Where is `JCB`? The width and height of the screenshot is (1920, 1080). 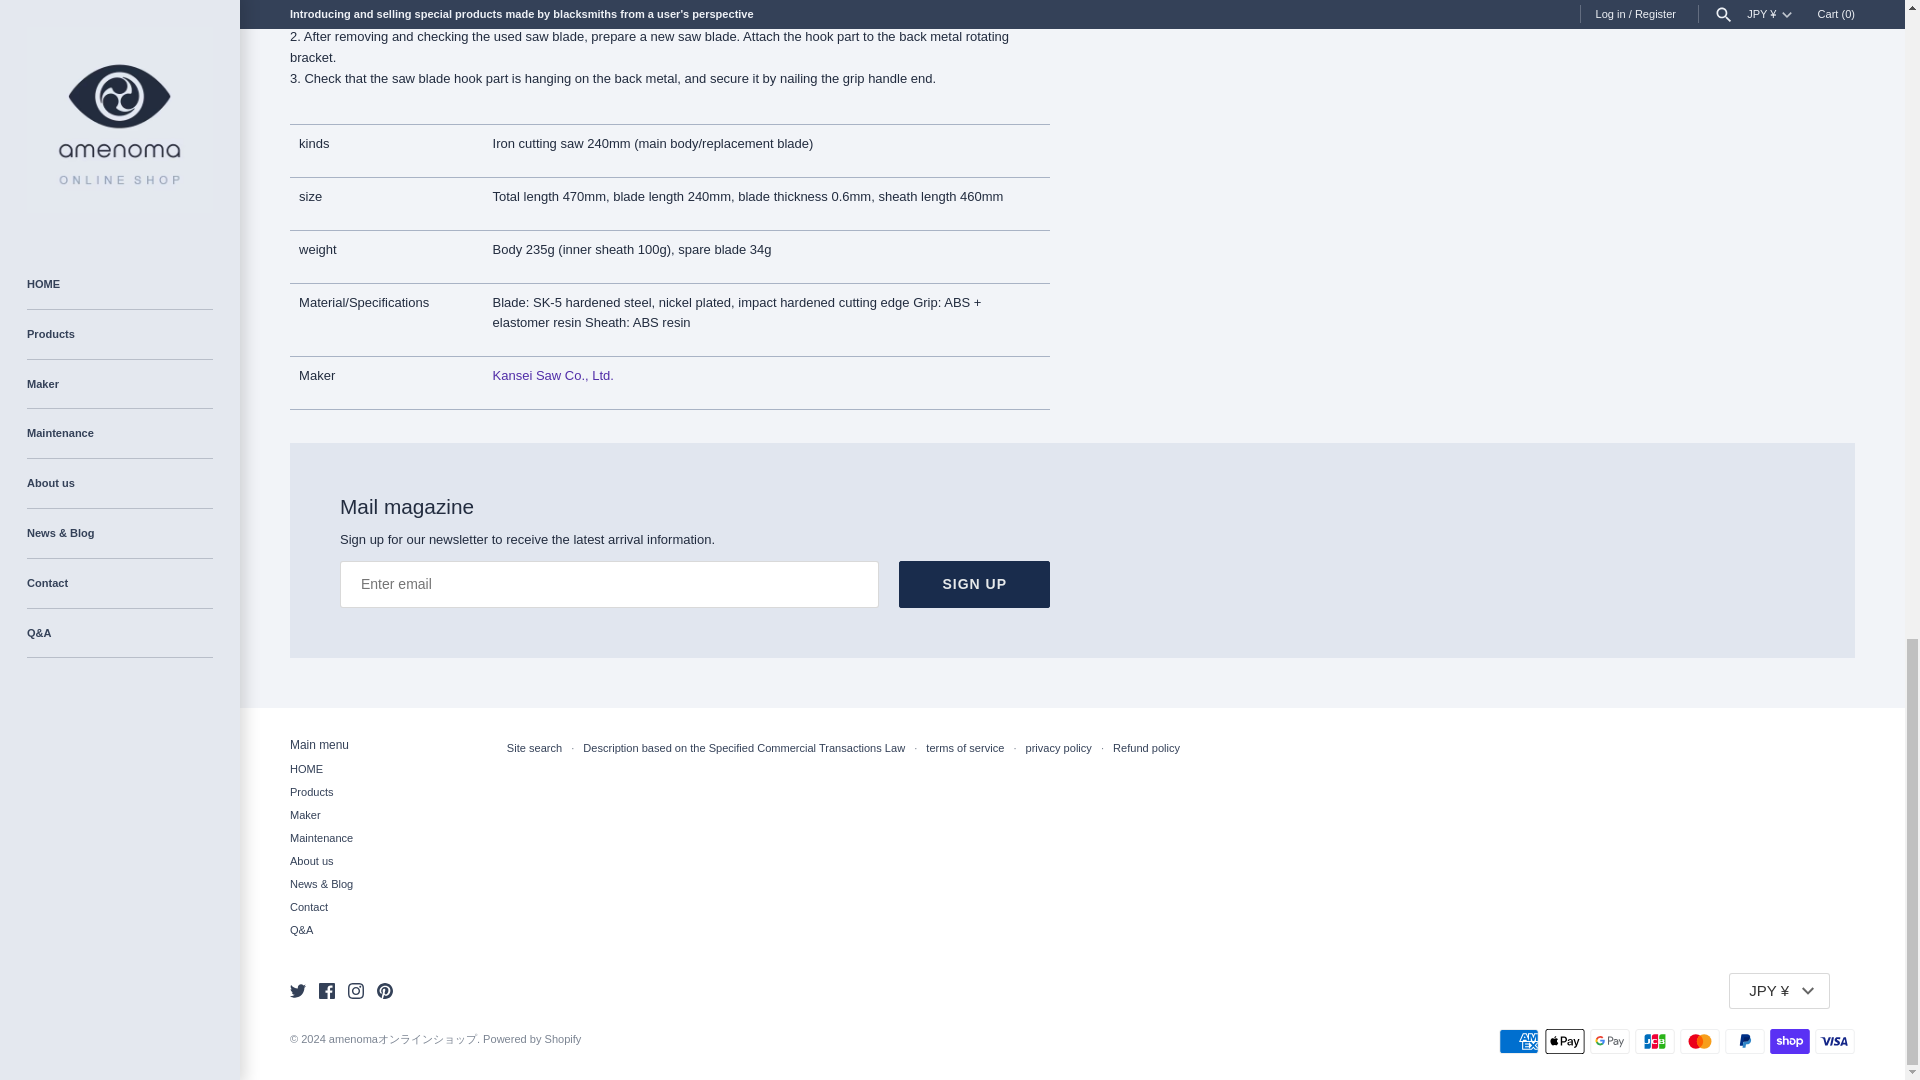 JCB is located at coordinates (1654, 1042).